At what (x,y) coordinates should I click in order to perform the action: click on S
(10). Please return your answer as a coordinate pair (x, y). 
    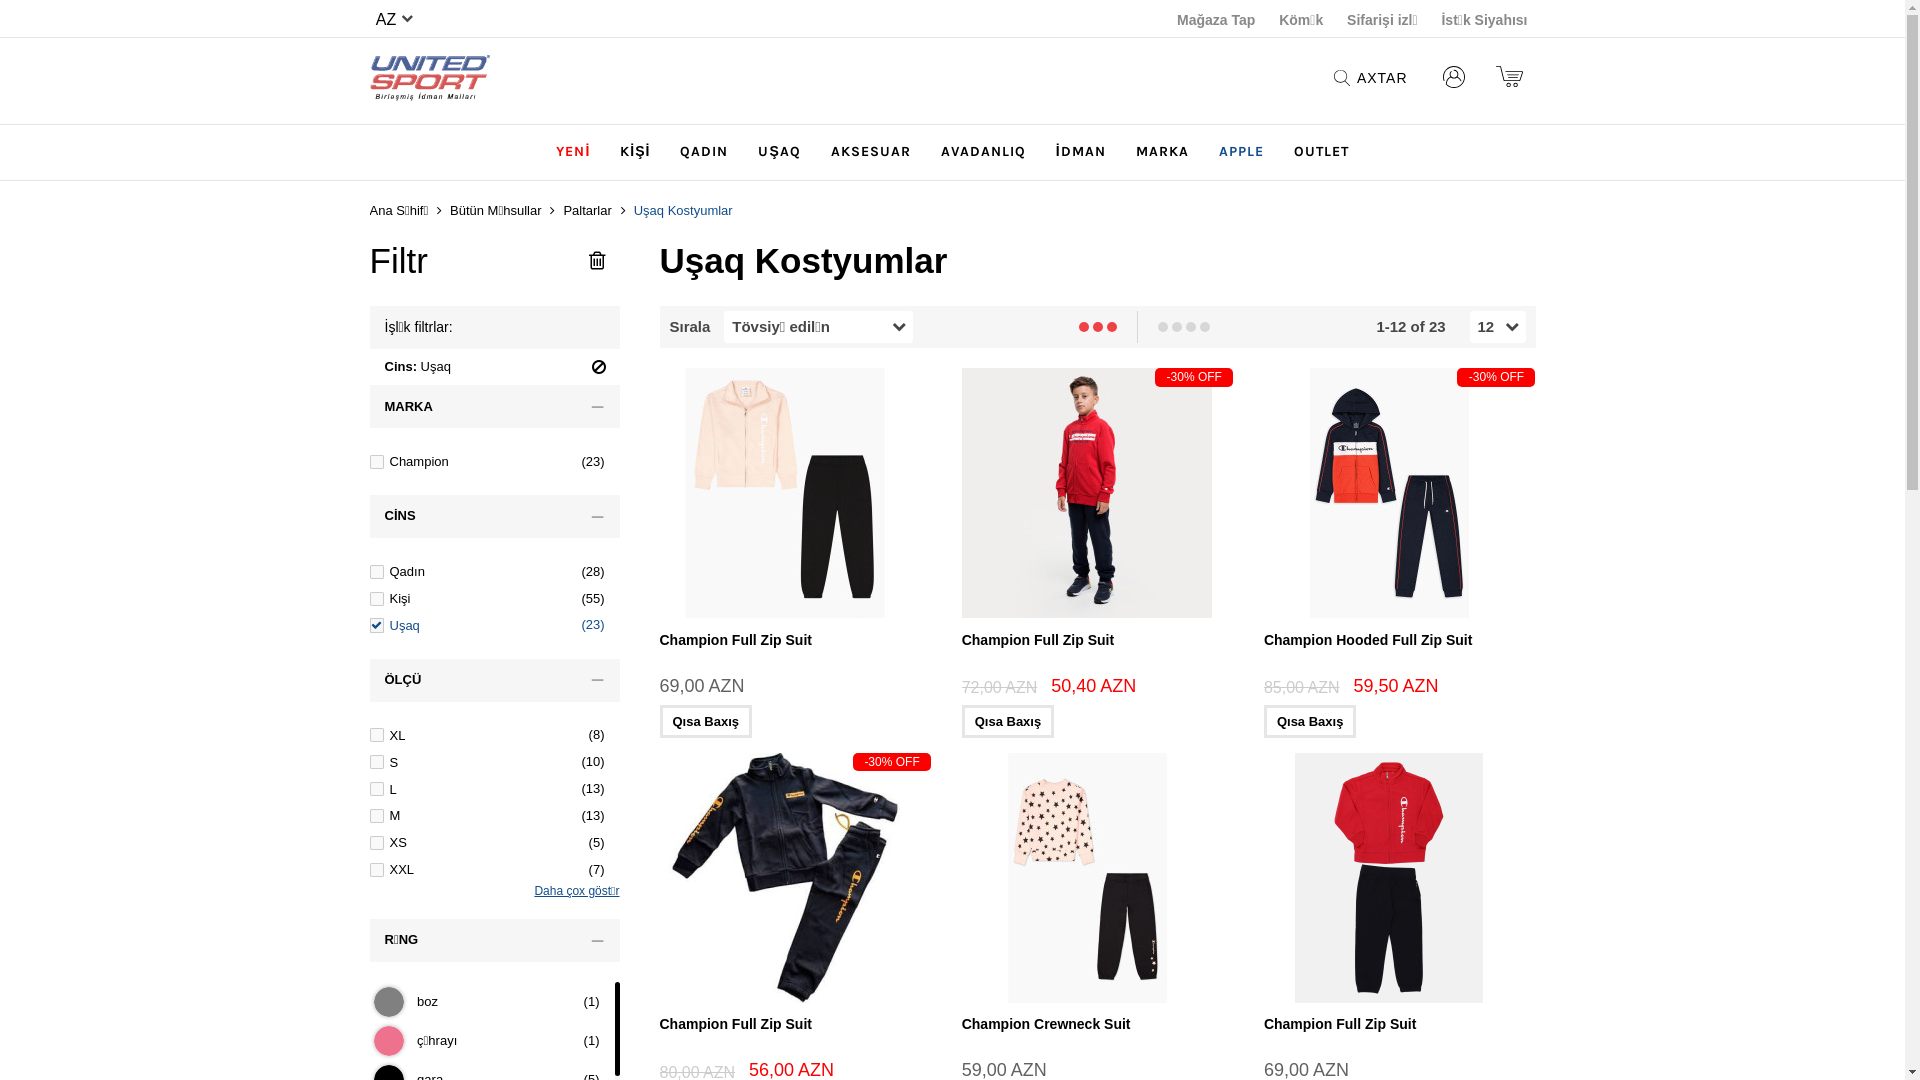
    Looking at the image, I should click on (495, 762).